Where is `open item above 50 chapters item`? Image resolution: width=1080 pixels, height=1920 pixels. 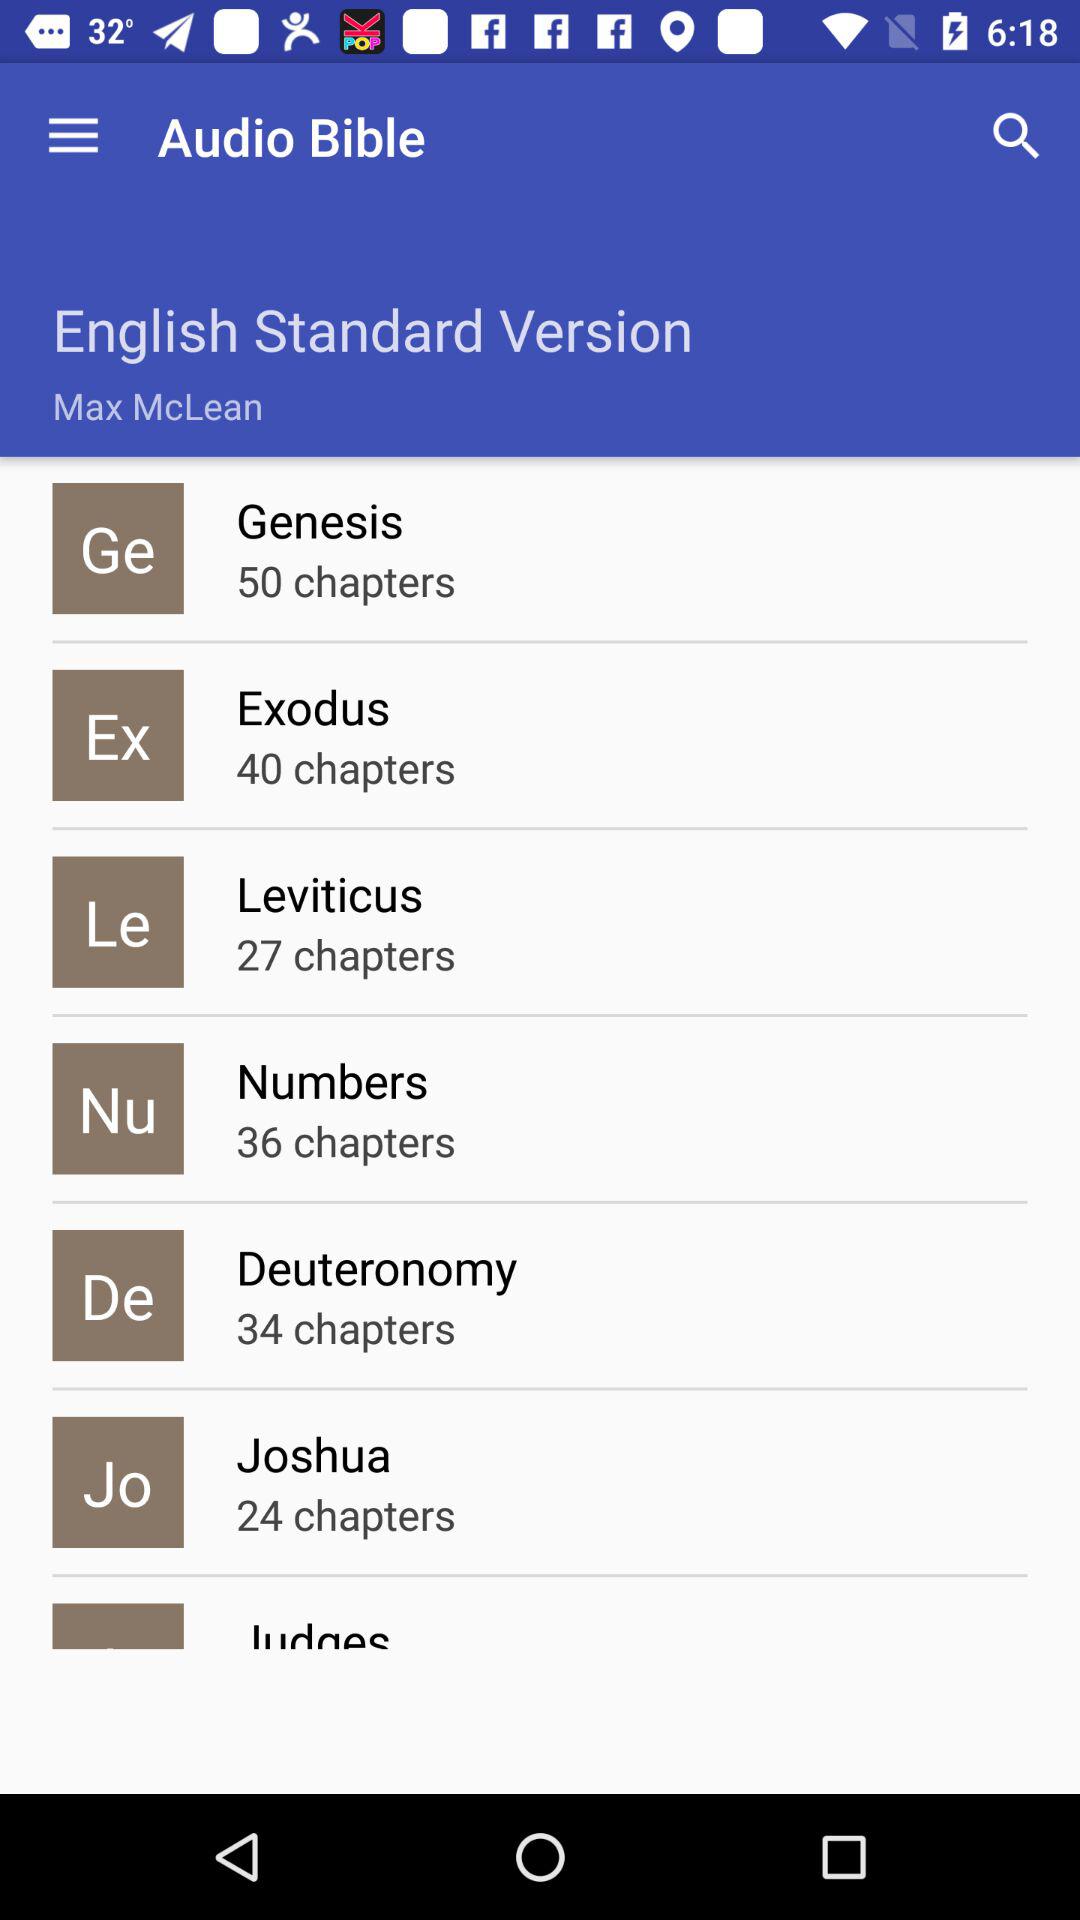 open item above 50 chapters item is located at coordinates (632, 520).